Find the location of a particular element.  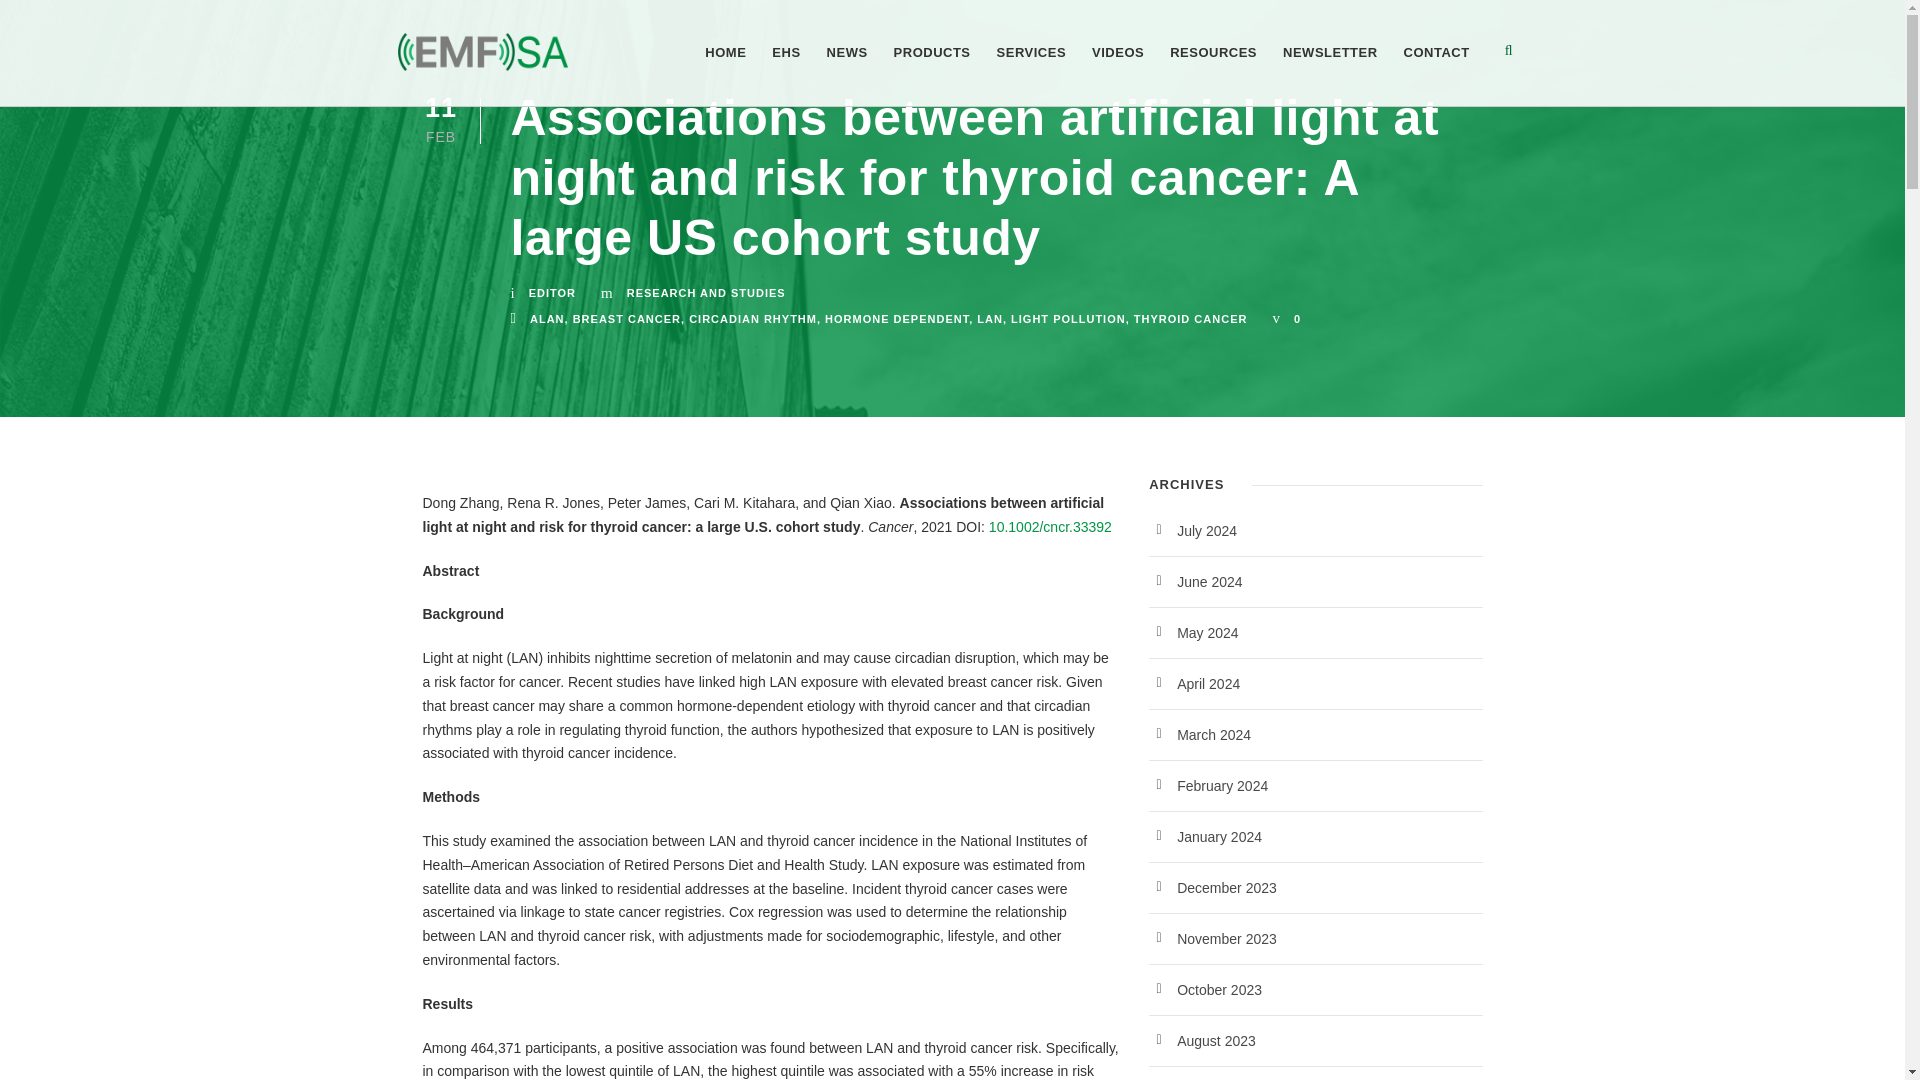

SERVICES is located at coordinates (1032, 74).